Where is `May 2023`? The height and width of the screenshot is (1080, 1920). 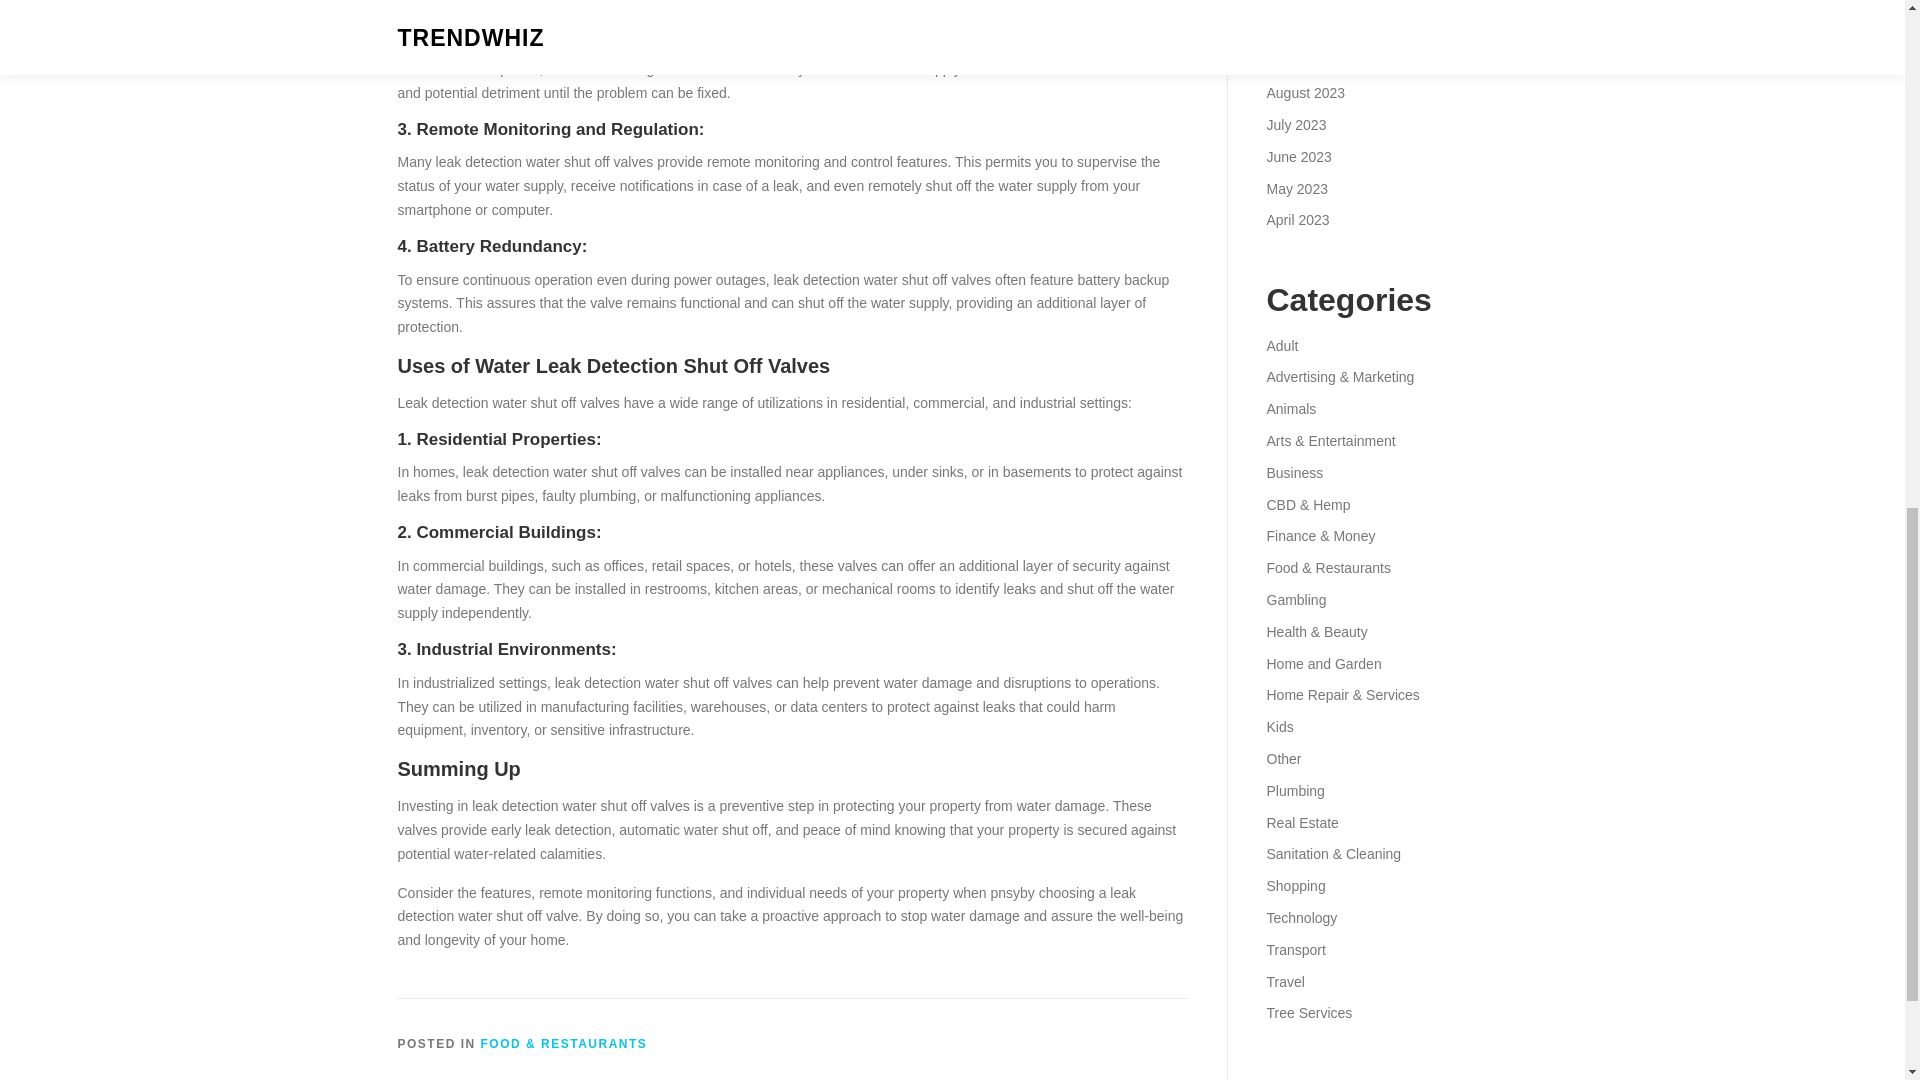 May 2023 is located at coordinates (1296, 188).